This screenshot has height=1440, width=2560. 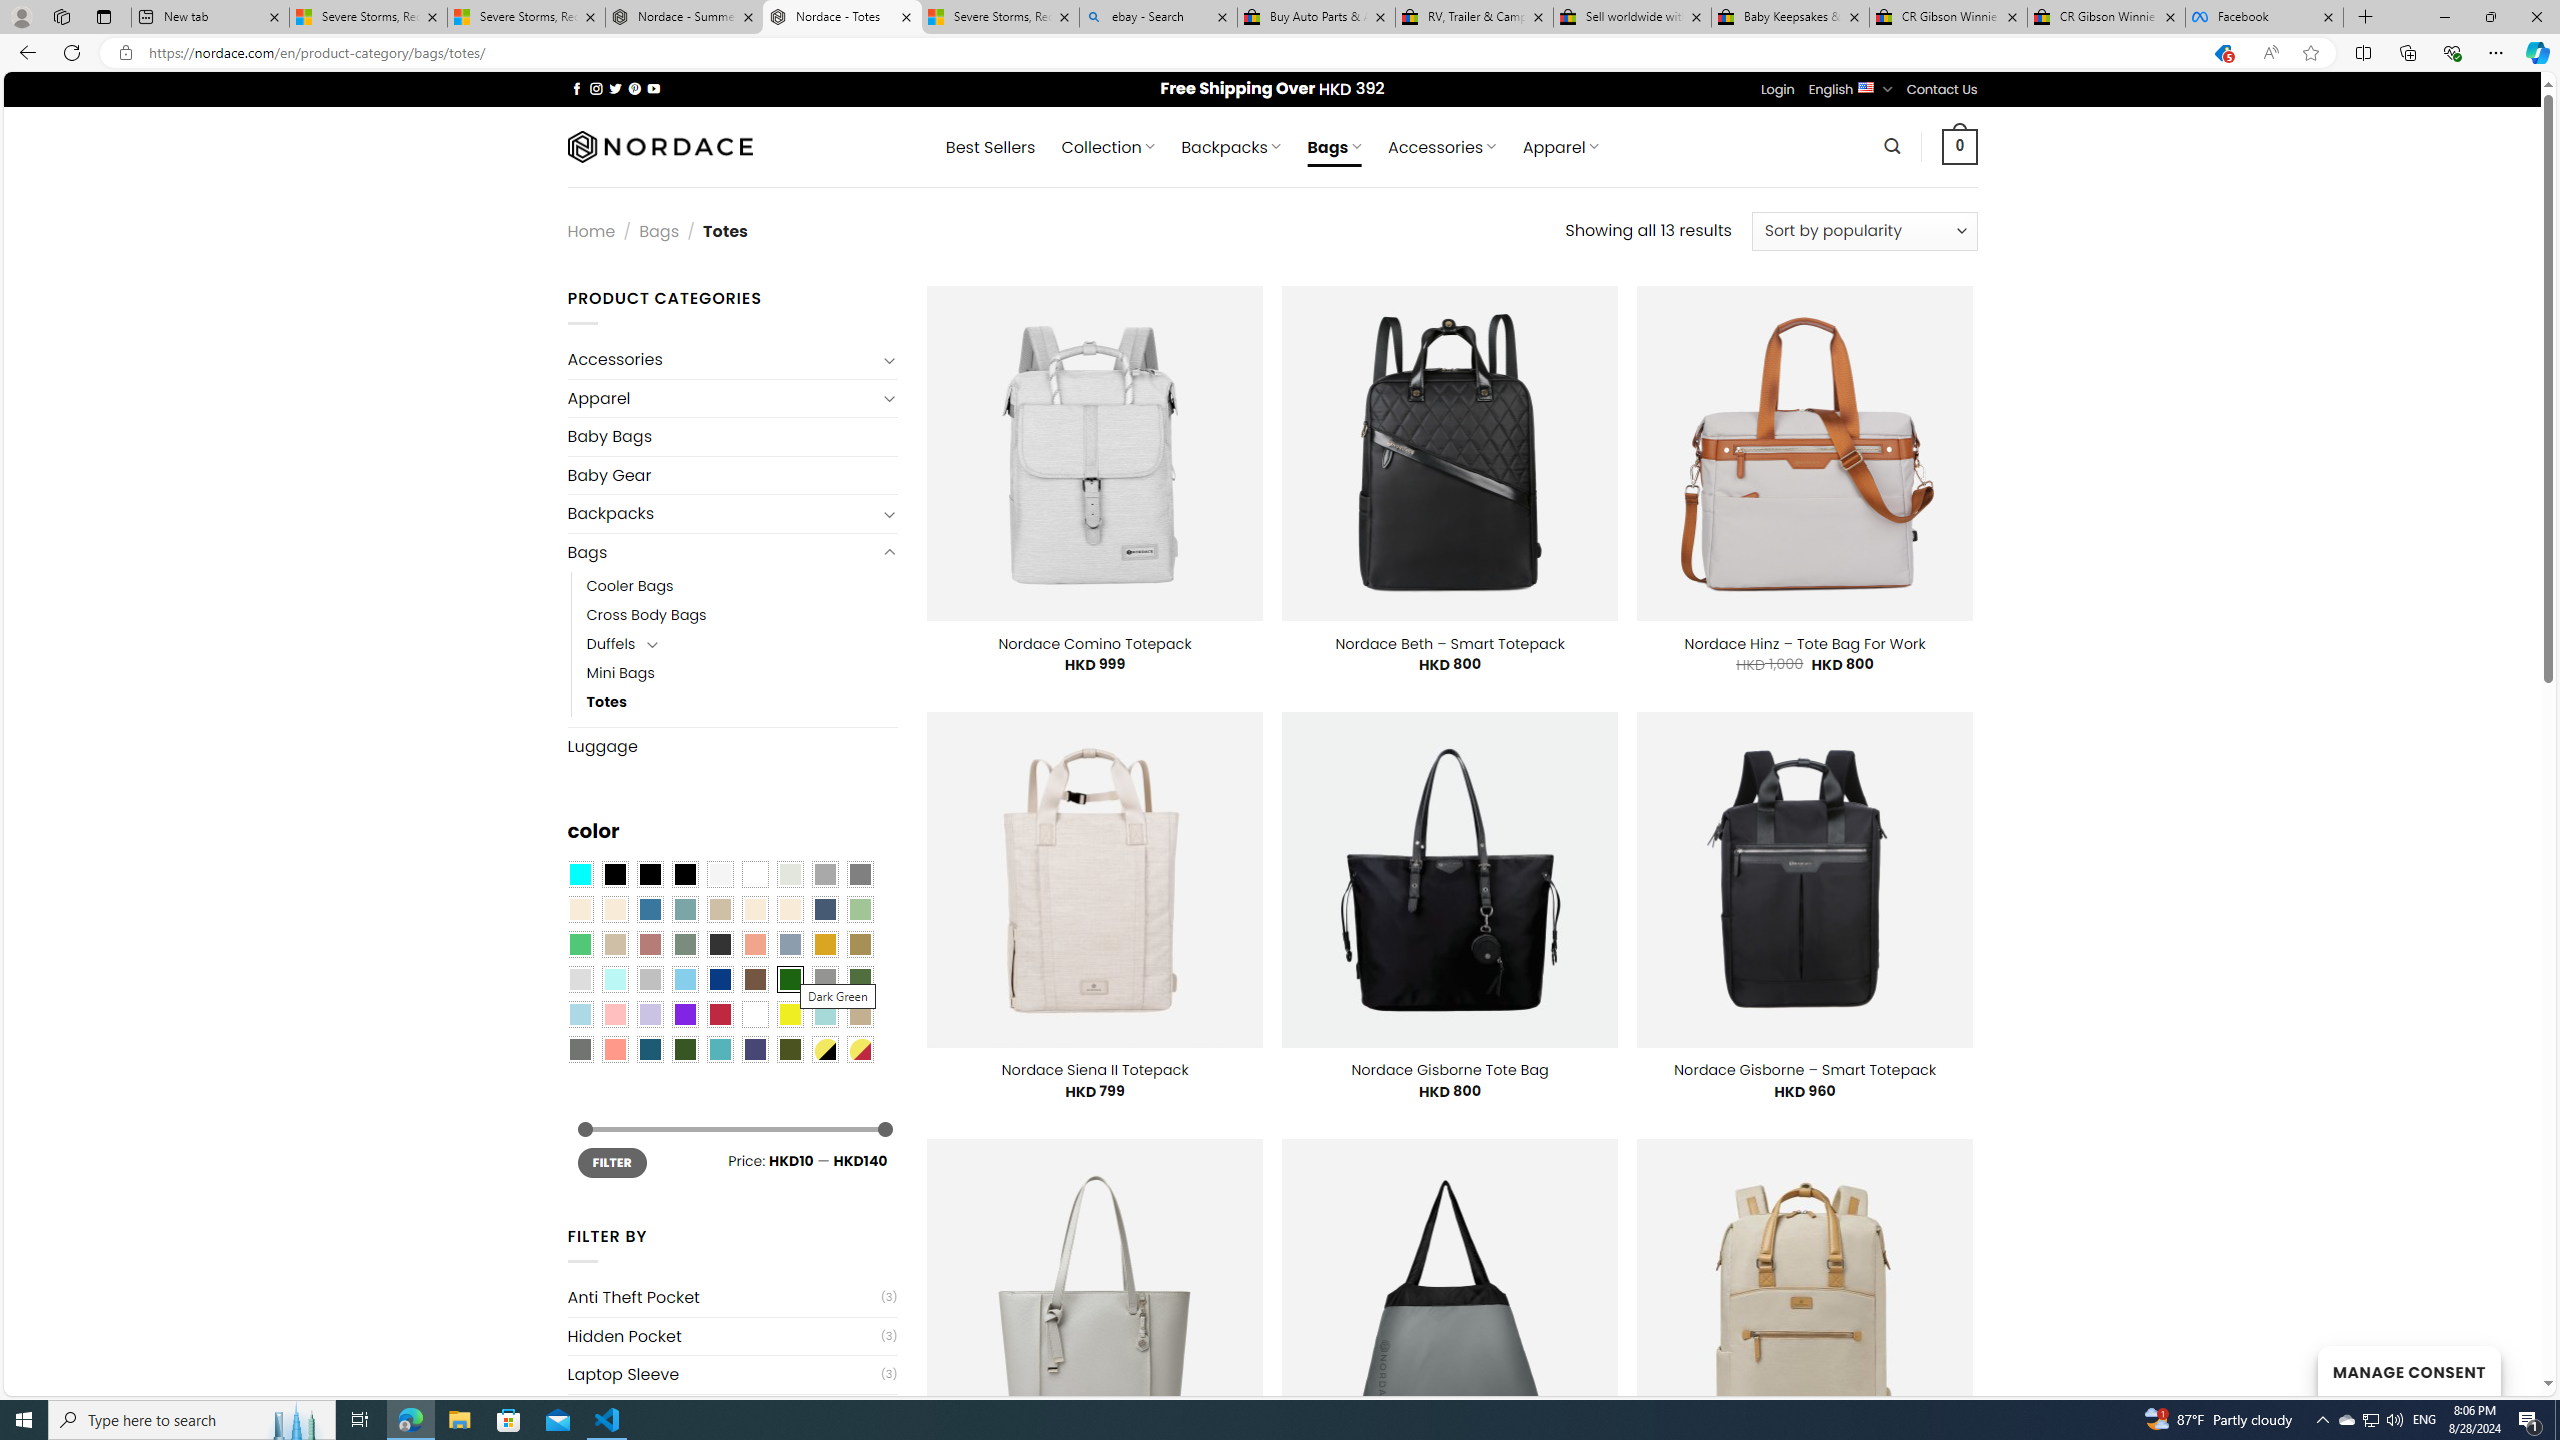 I want to click on Nordace Siena II Totepack, so click(x=1094, y=1070).